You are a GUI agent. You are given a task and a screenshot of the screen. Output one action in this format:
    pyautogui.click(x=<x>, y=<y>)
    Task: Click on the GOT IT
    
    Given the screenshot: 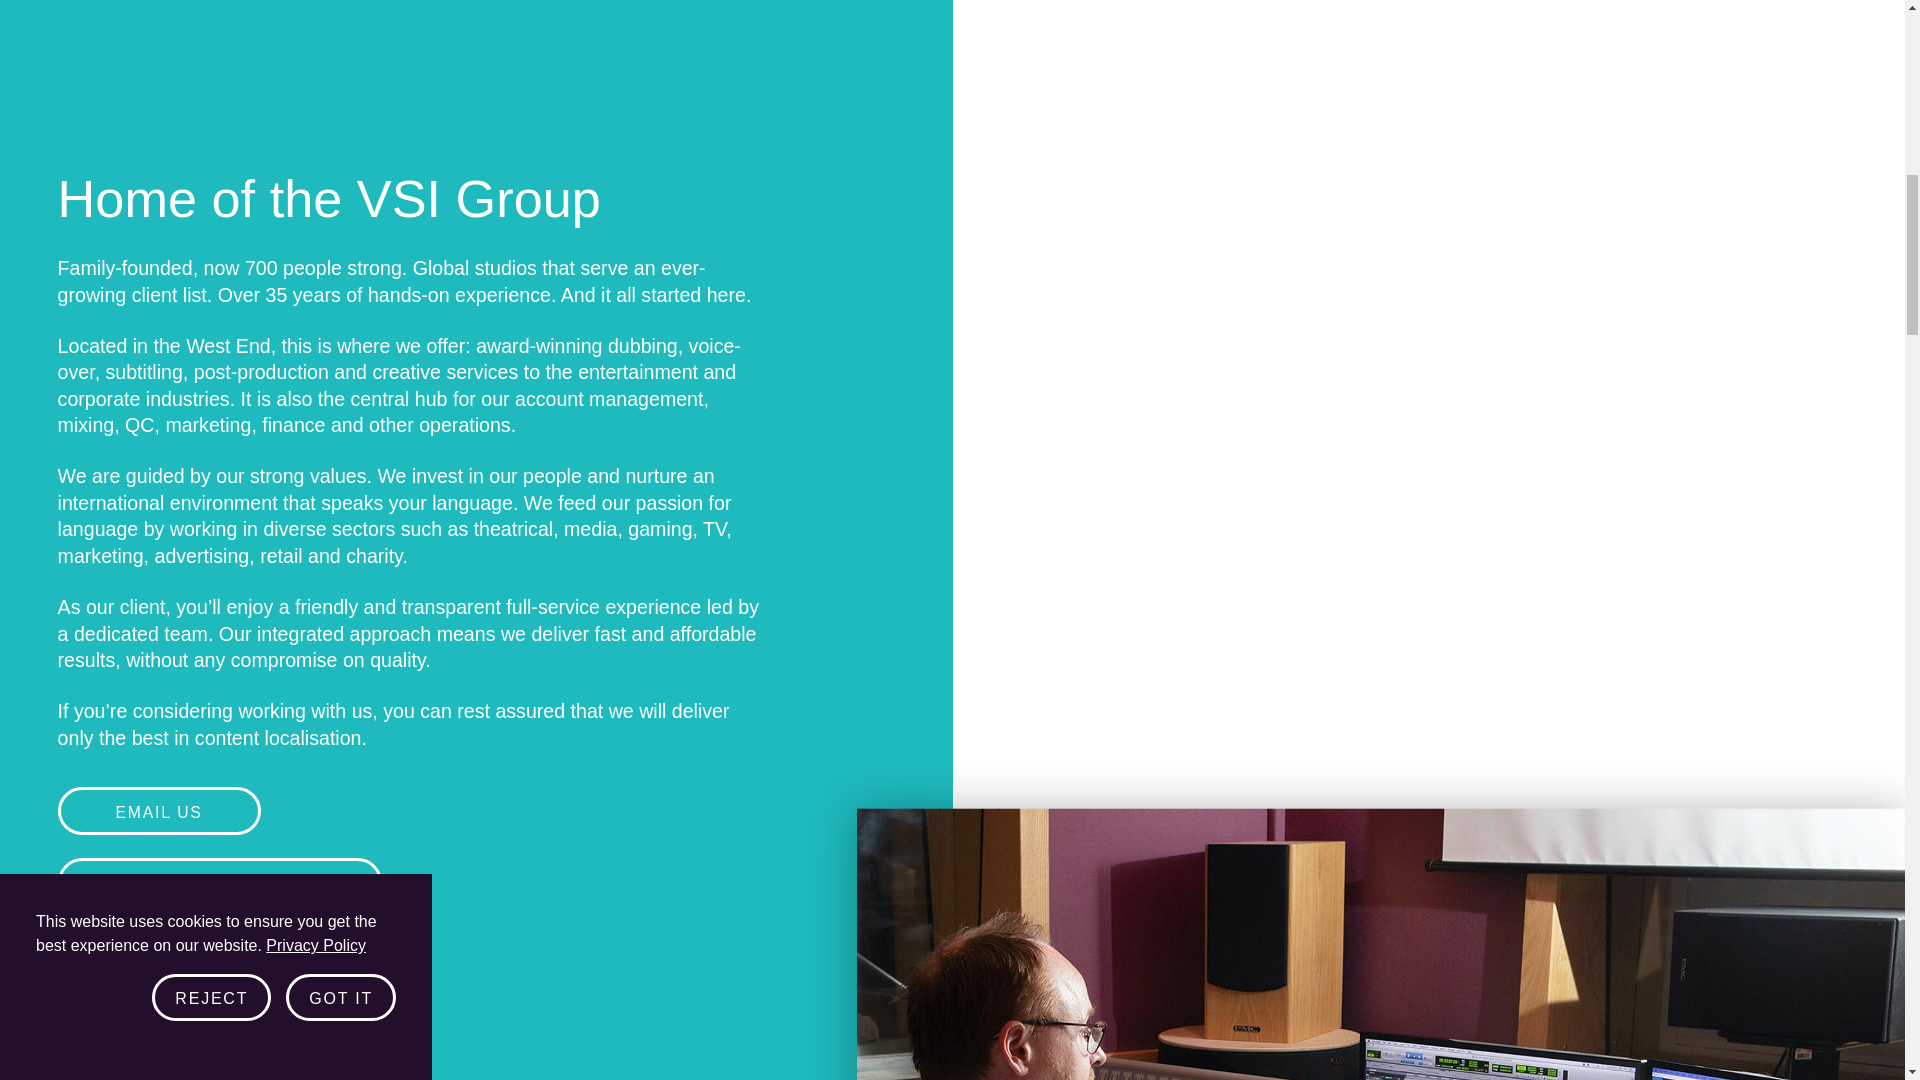 What is the action you would take?
    pyautogui.click(x=340, y=31)
    